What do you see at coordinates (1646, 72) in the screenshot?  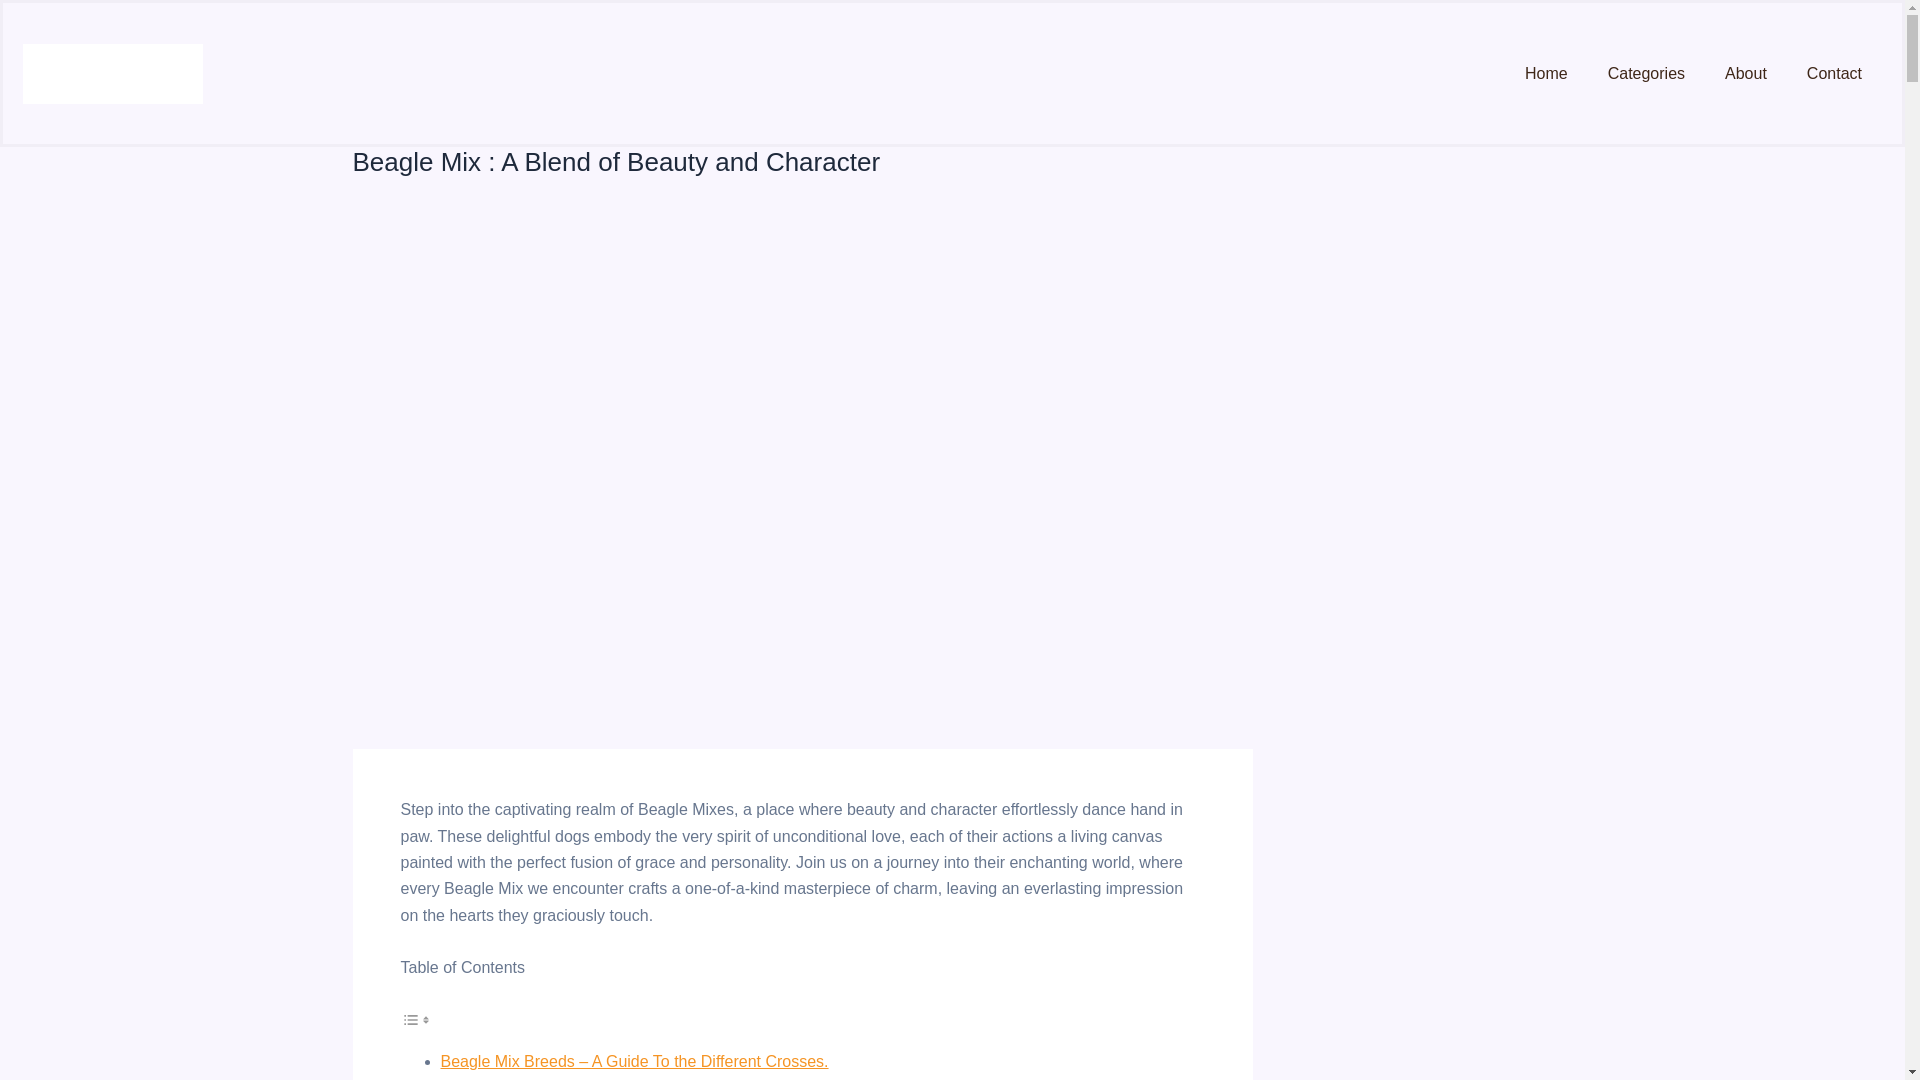 I see `Categories` at bounding box center [1646, 72].